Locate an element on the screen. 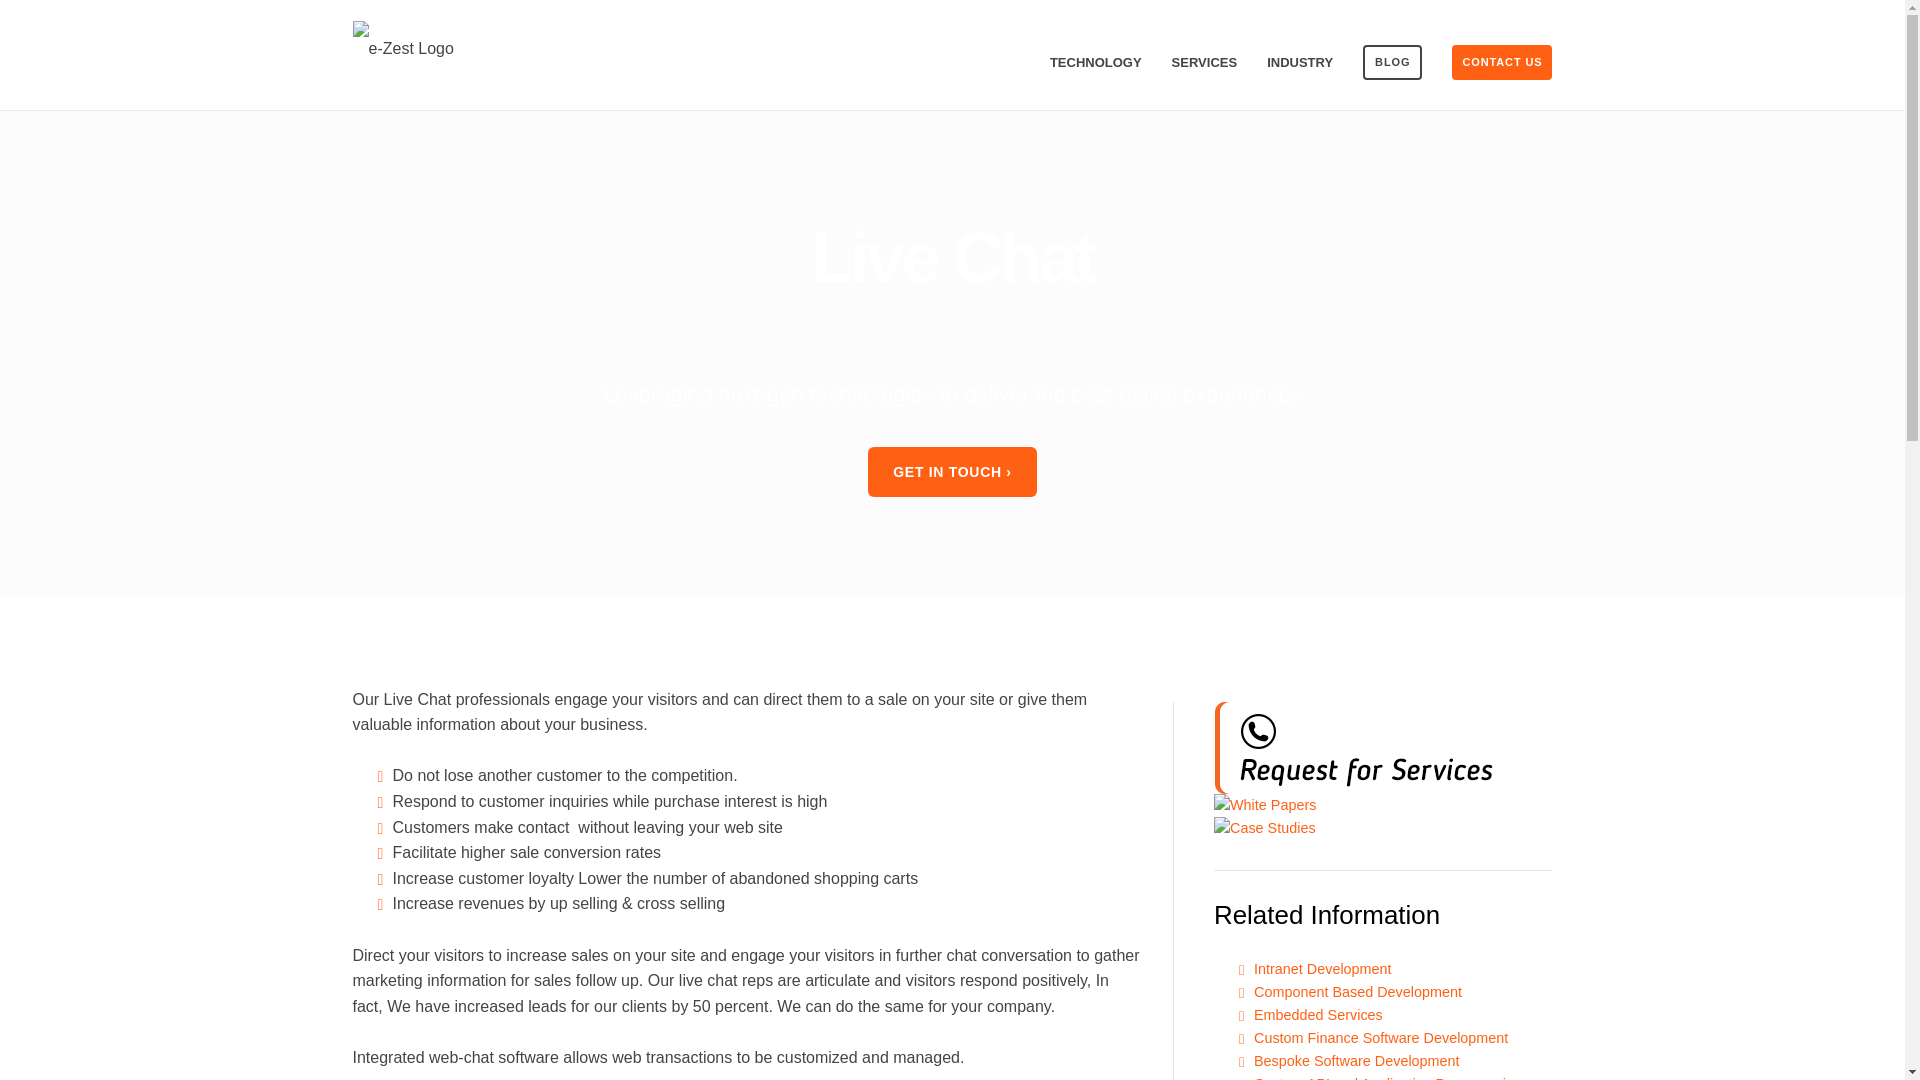 This screenshot has height=1080, width=1920. Embedded Services is located at coordinates (1318, 1014).